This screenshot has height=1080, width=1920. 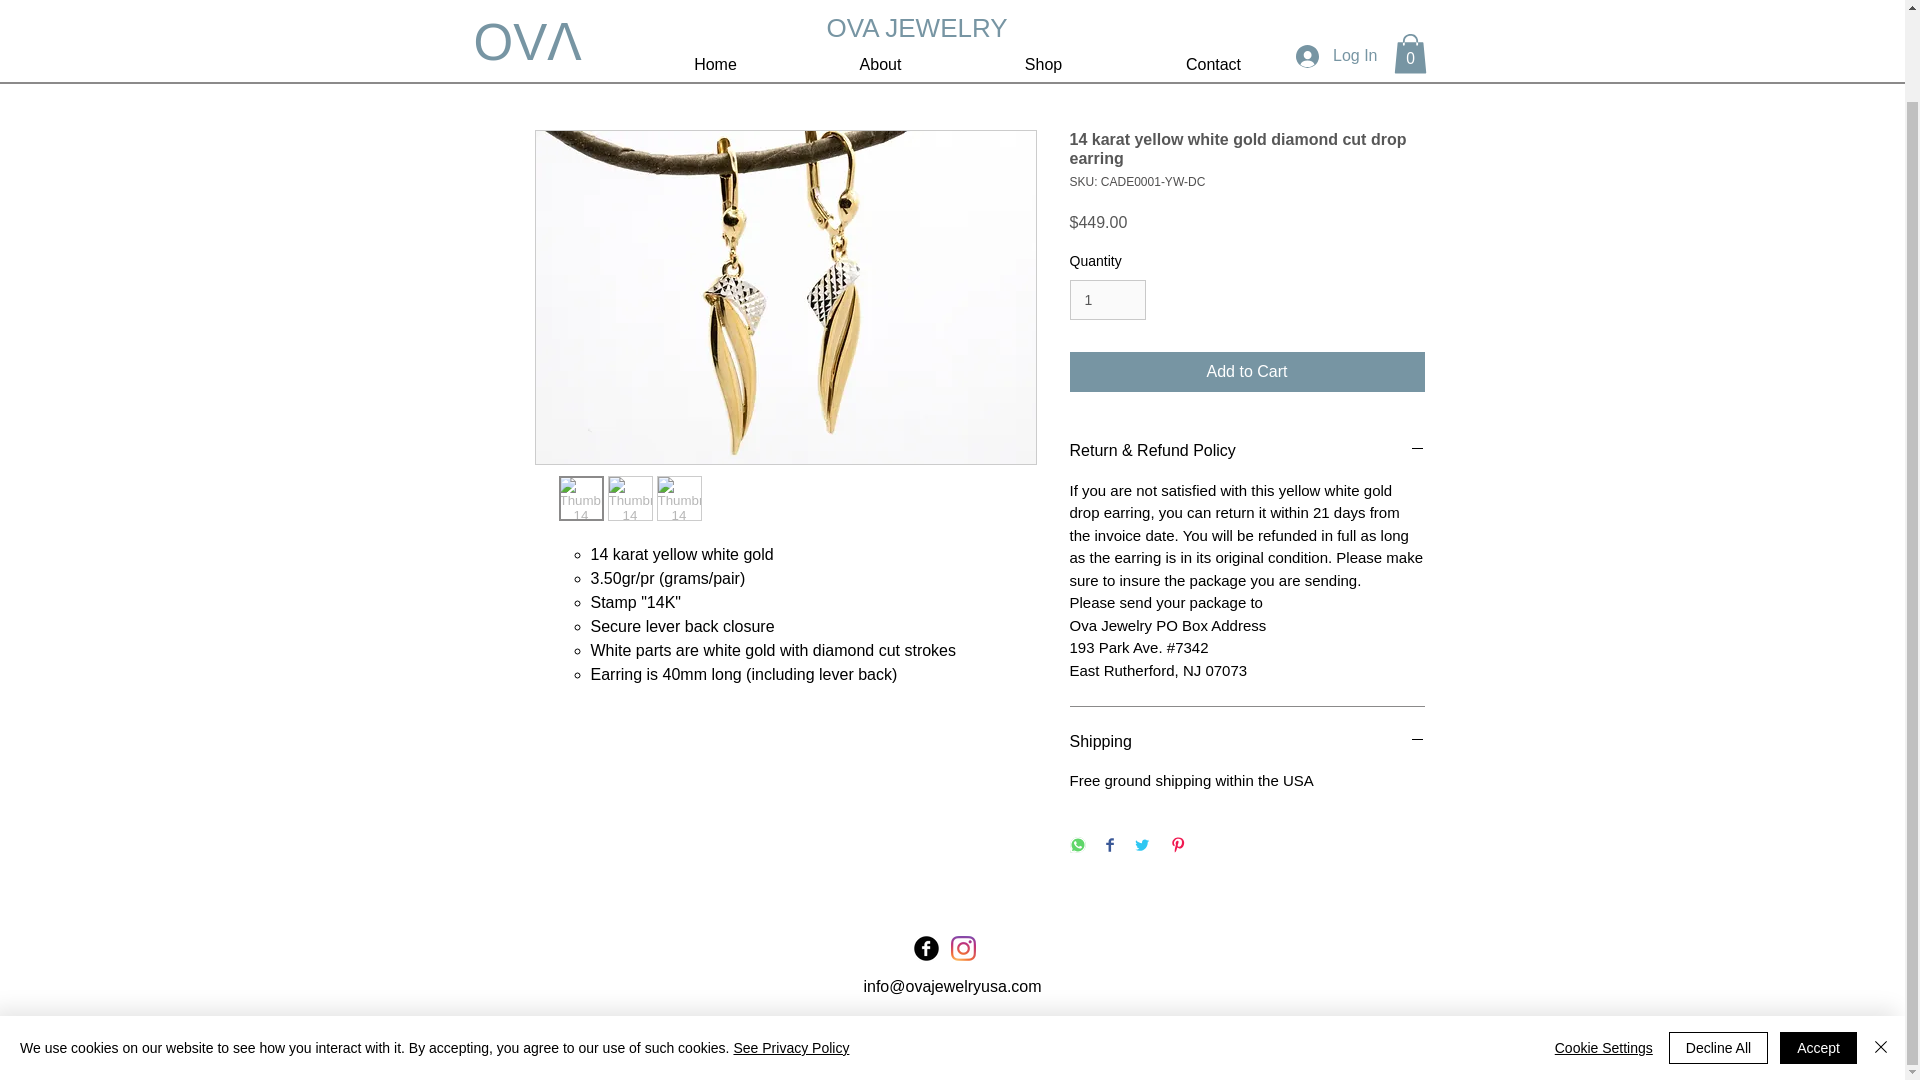 What do you see at coordinates (790, 950) in the screenshot?
I see `See Privacy Policy` at bounding box center [790, 950].